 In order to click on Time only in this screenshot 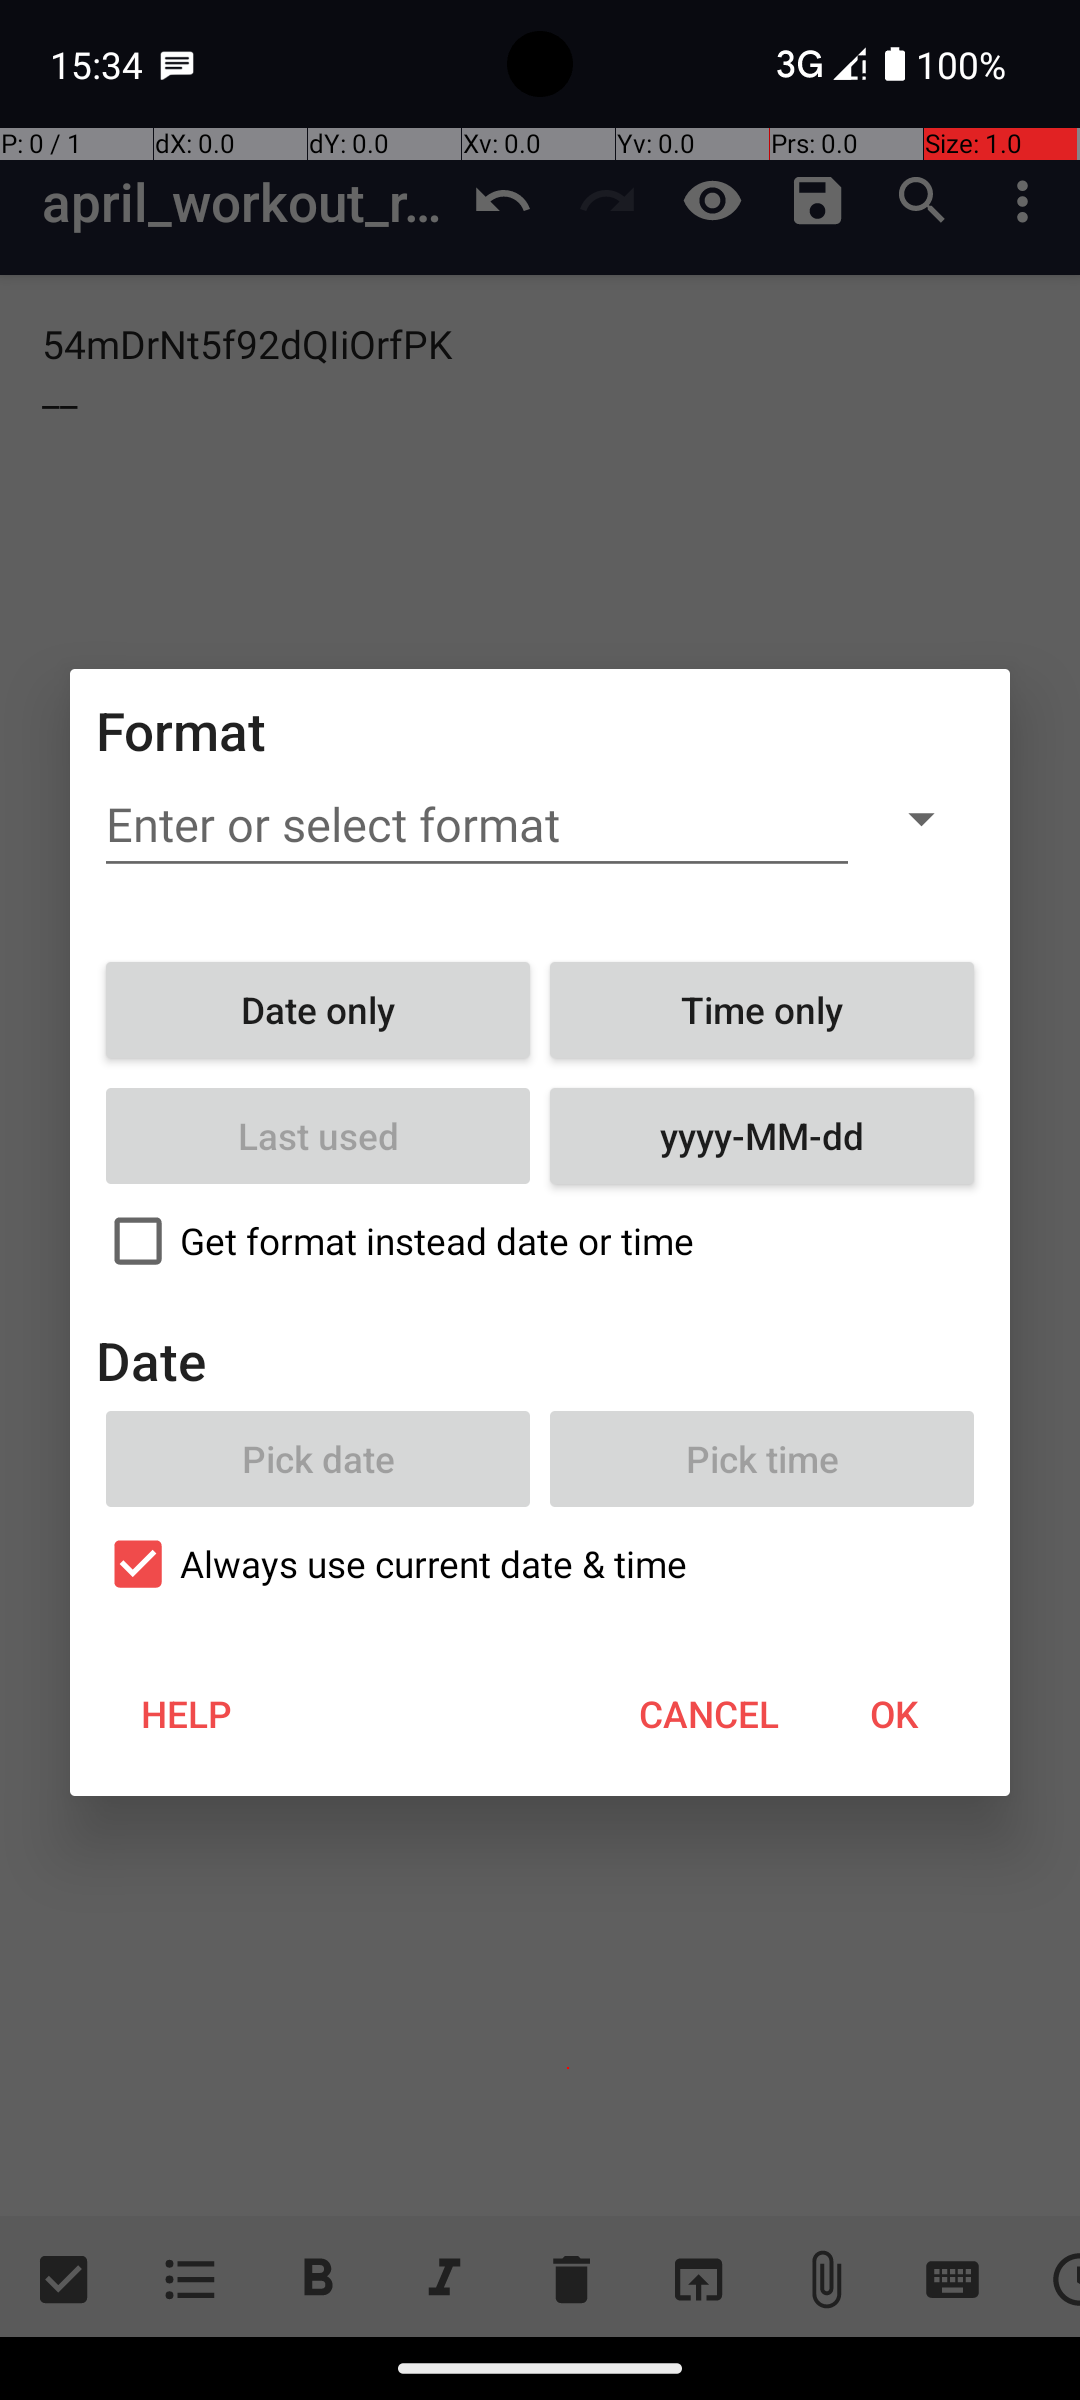, I will do `click(762, 1010)`.